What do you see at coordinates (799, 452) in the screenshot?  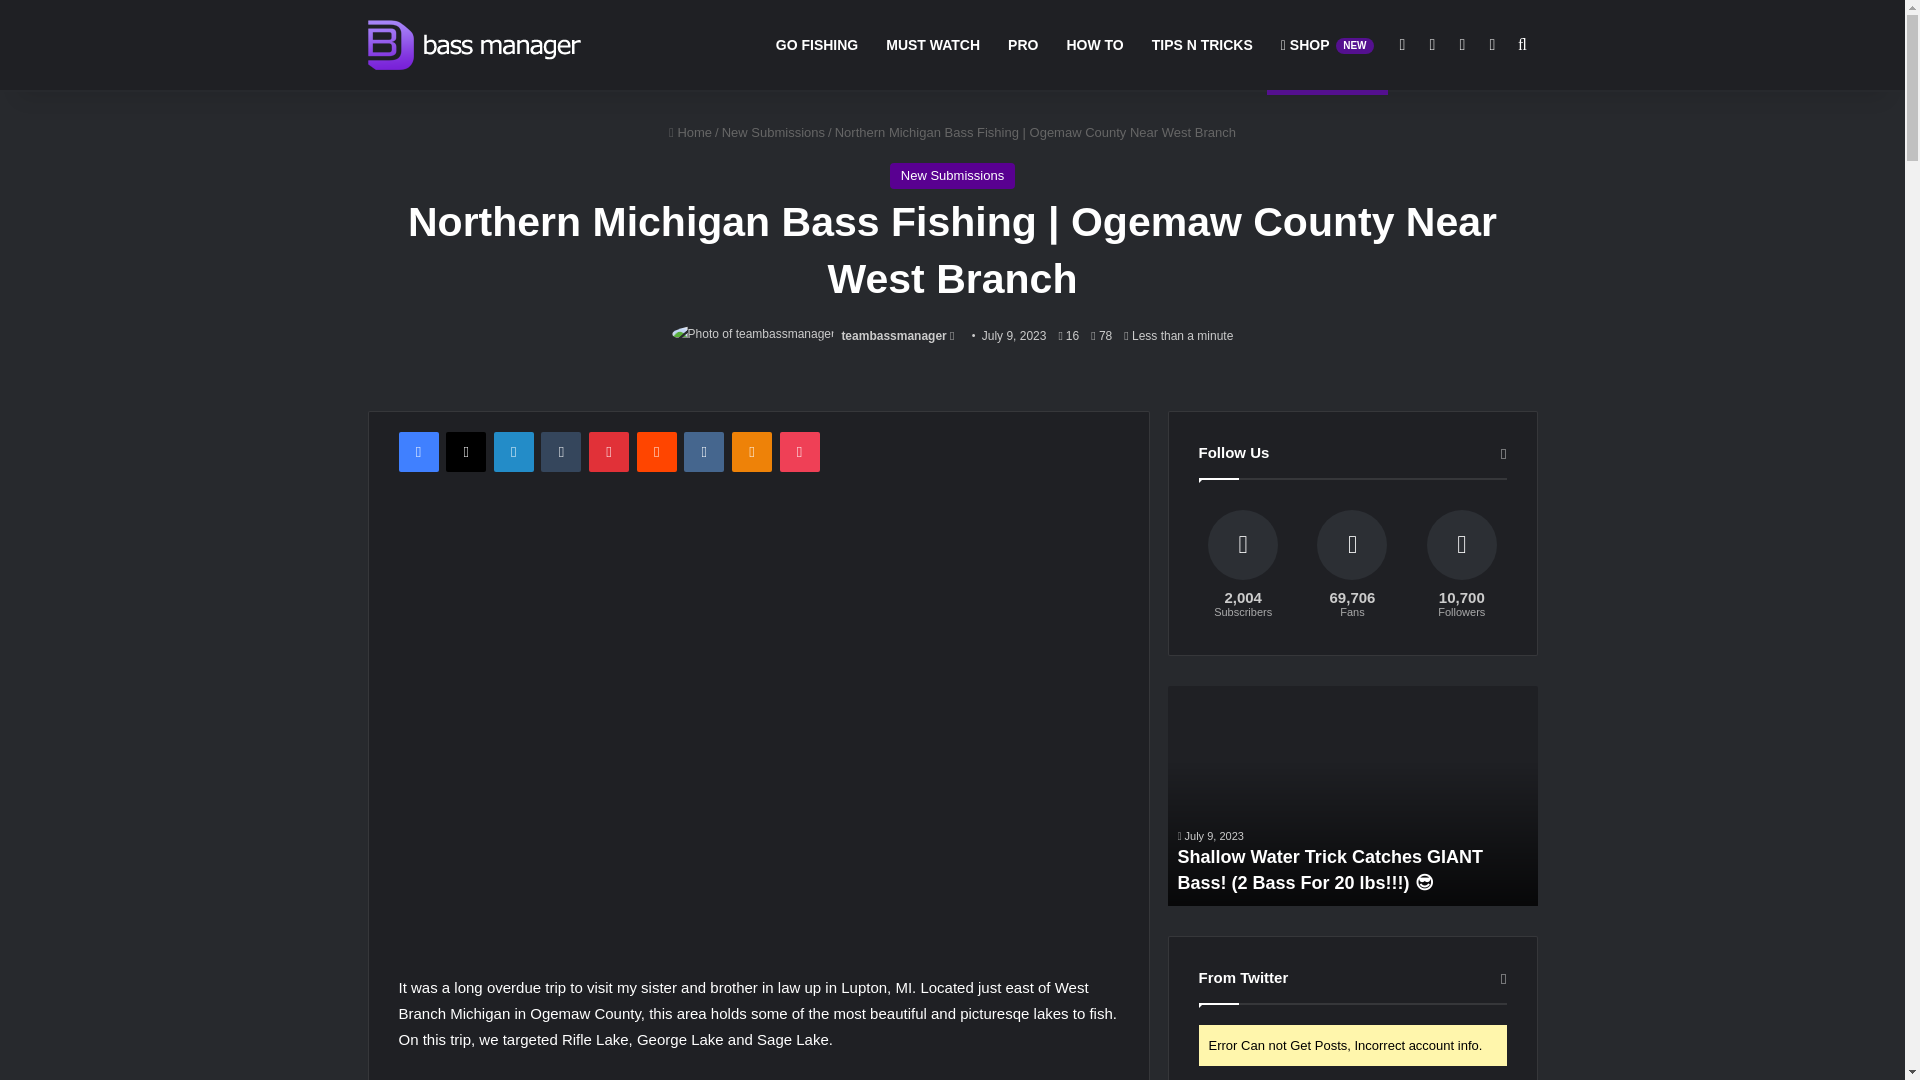 I see `Pocket` at bounding box center [799, 452].